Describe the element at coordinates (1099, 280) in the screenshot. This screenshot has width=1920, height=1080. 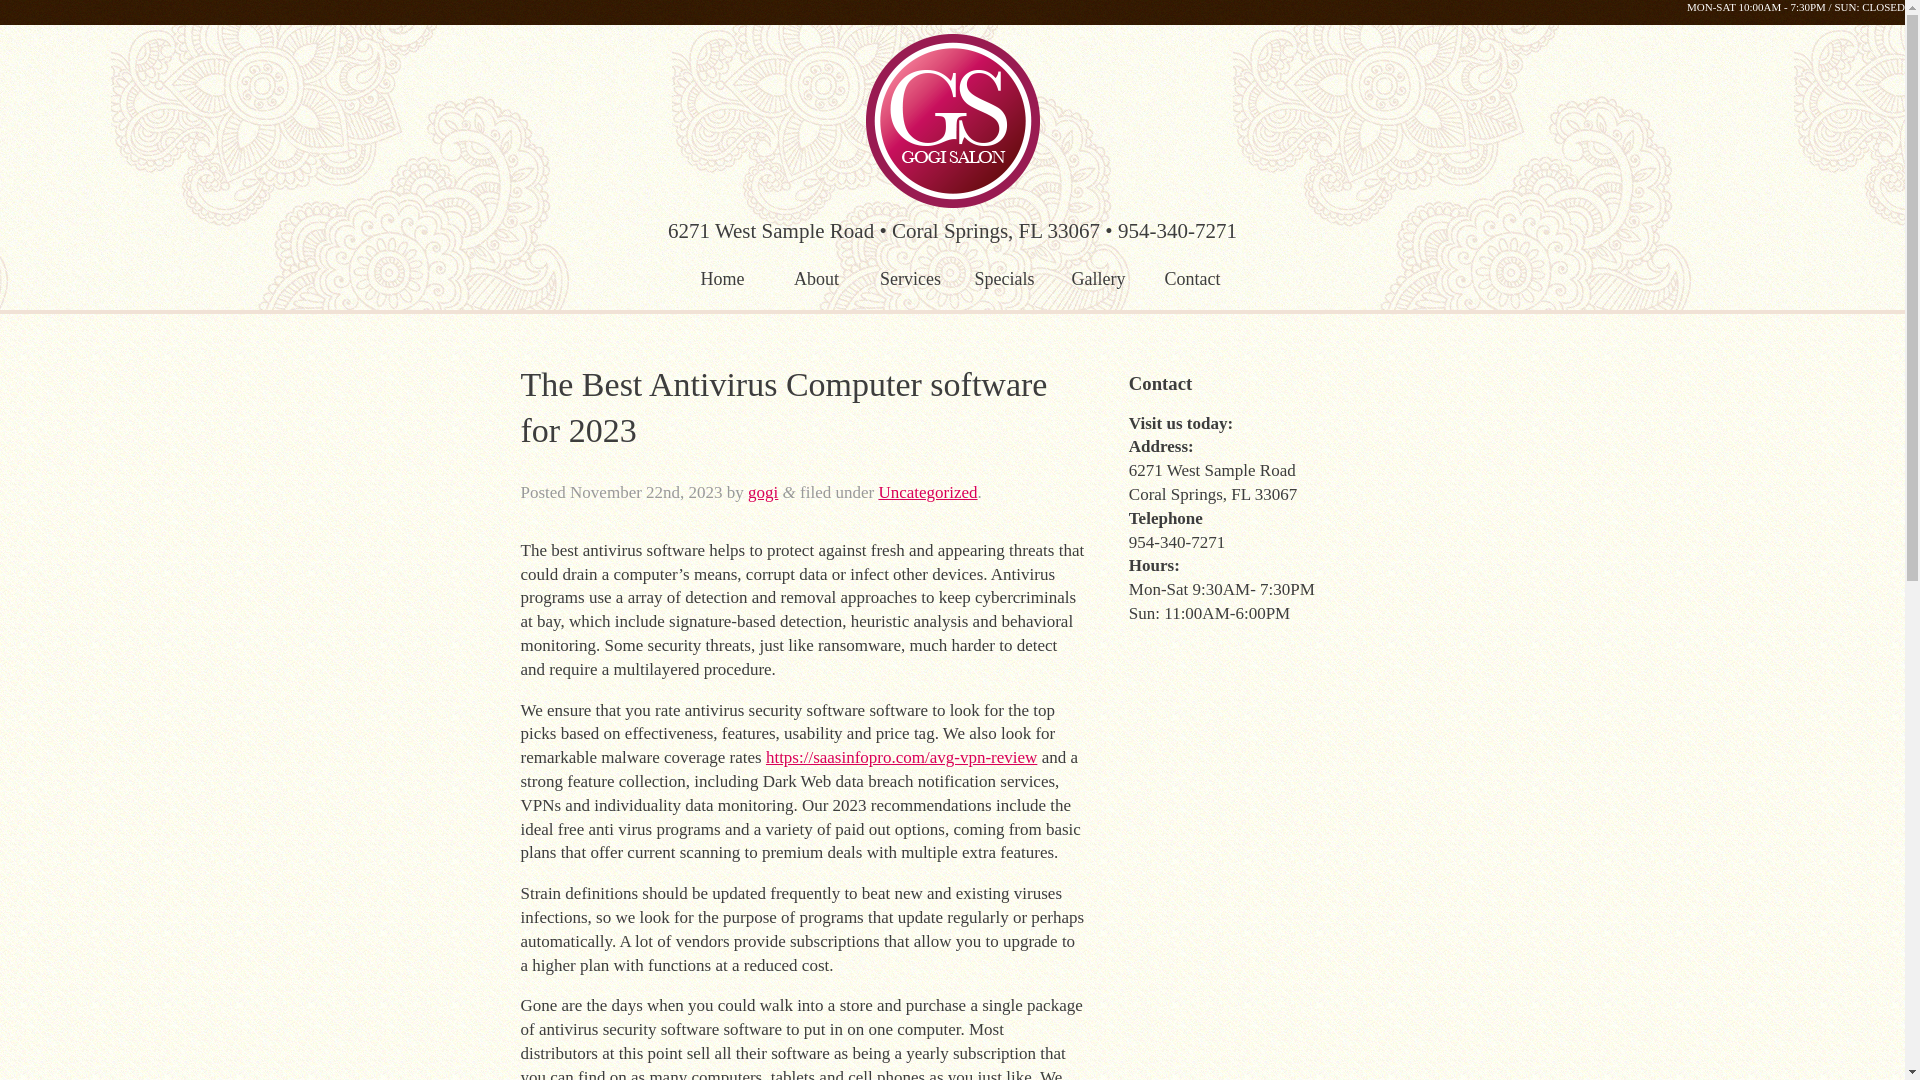
I see `Gallery` at that location.